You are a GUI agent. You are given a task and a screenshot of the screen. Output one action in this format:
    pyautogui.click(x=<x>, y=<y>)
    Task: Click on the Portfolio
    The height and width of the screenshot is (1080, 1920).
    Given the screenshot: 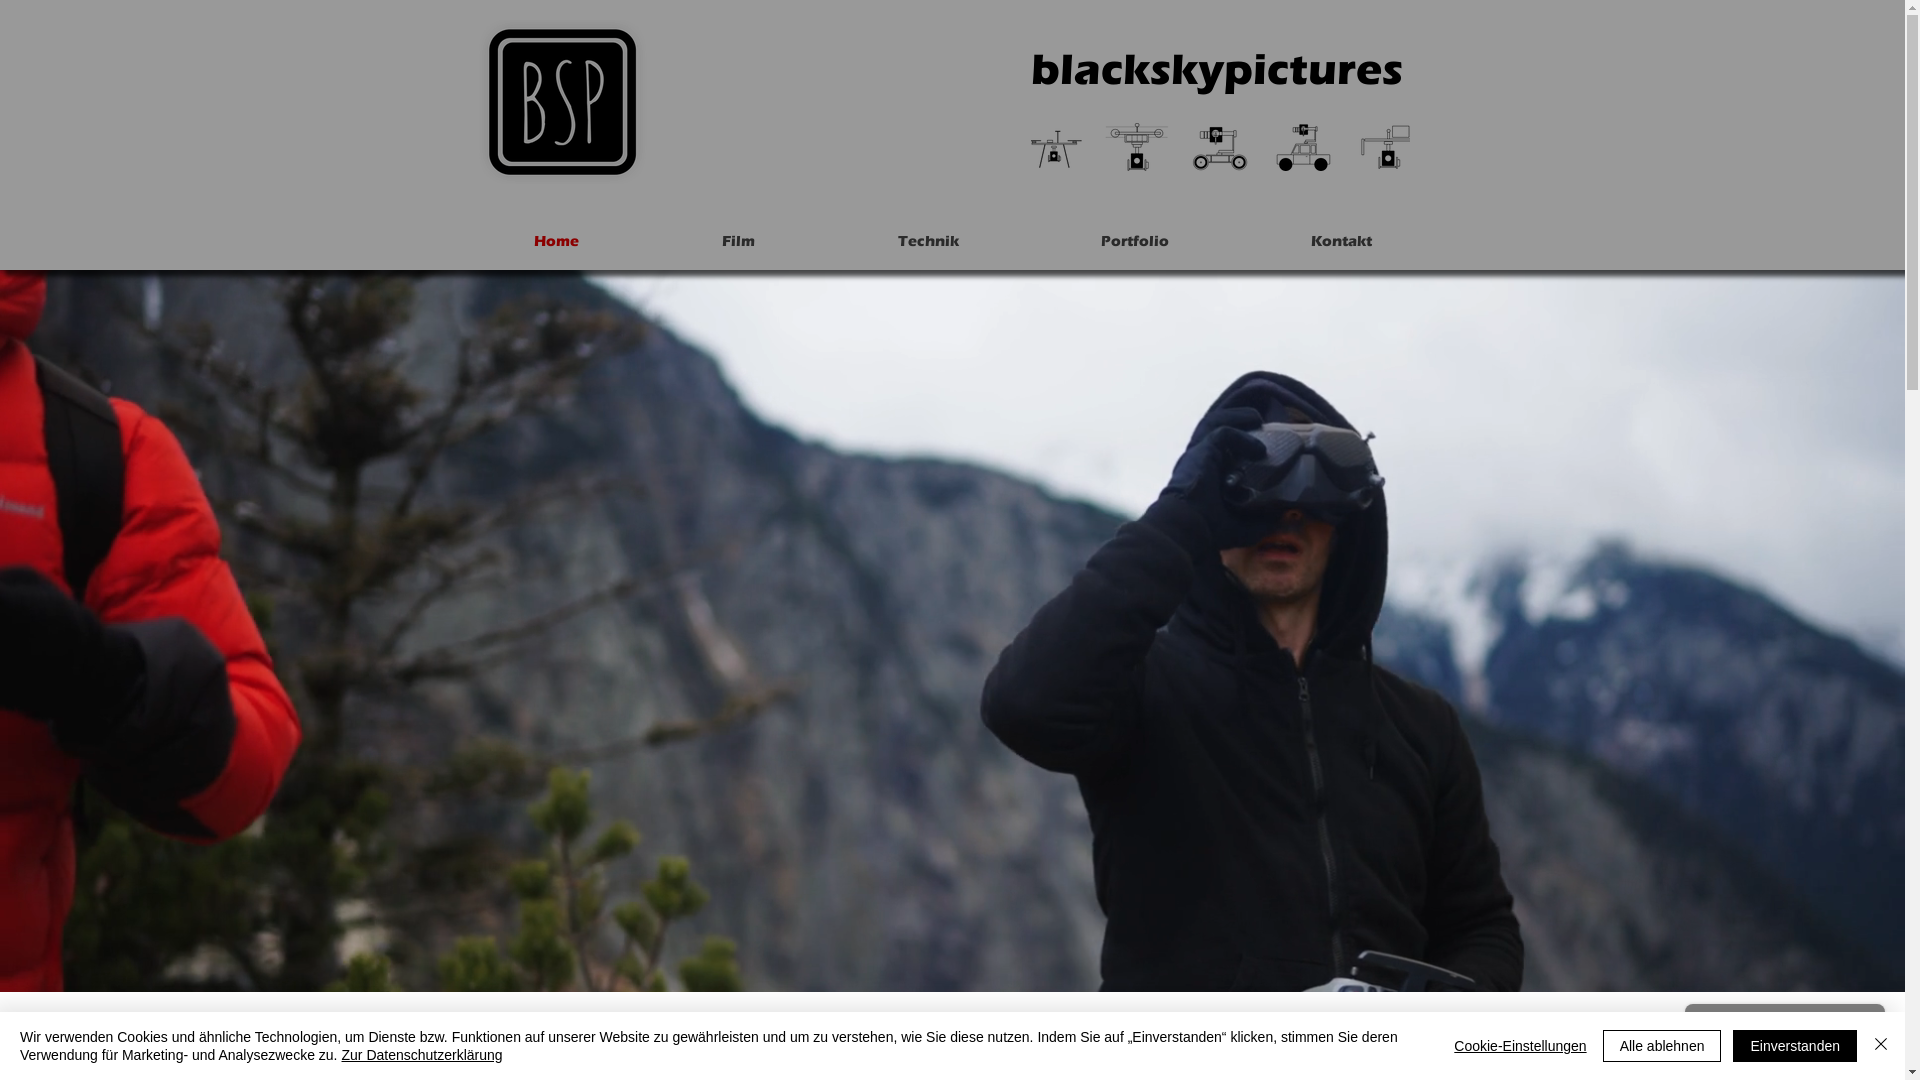 What is the action you would take?
    pyautogui.click(x=1135, y=241)
    